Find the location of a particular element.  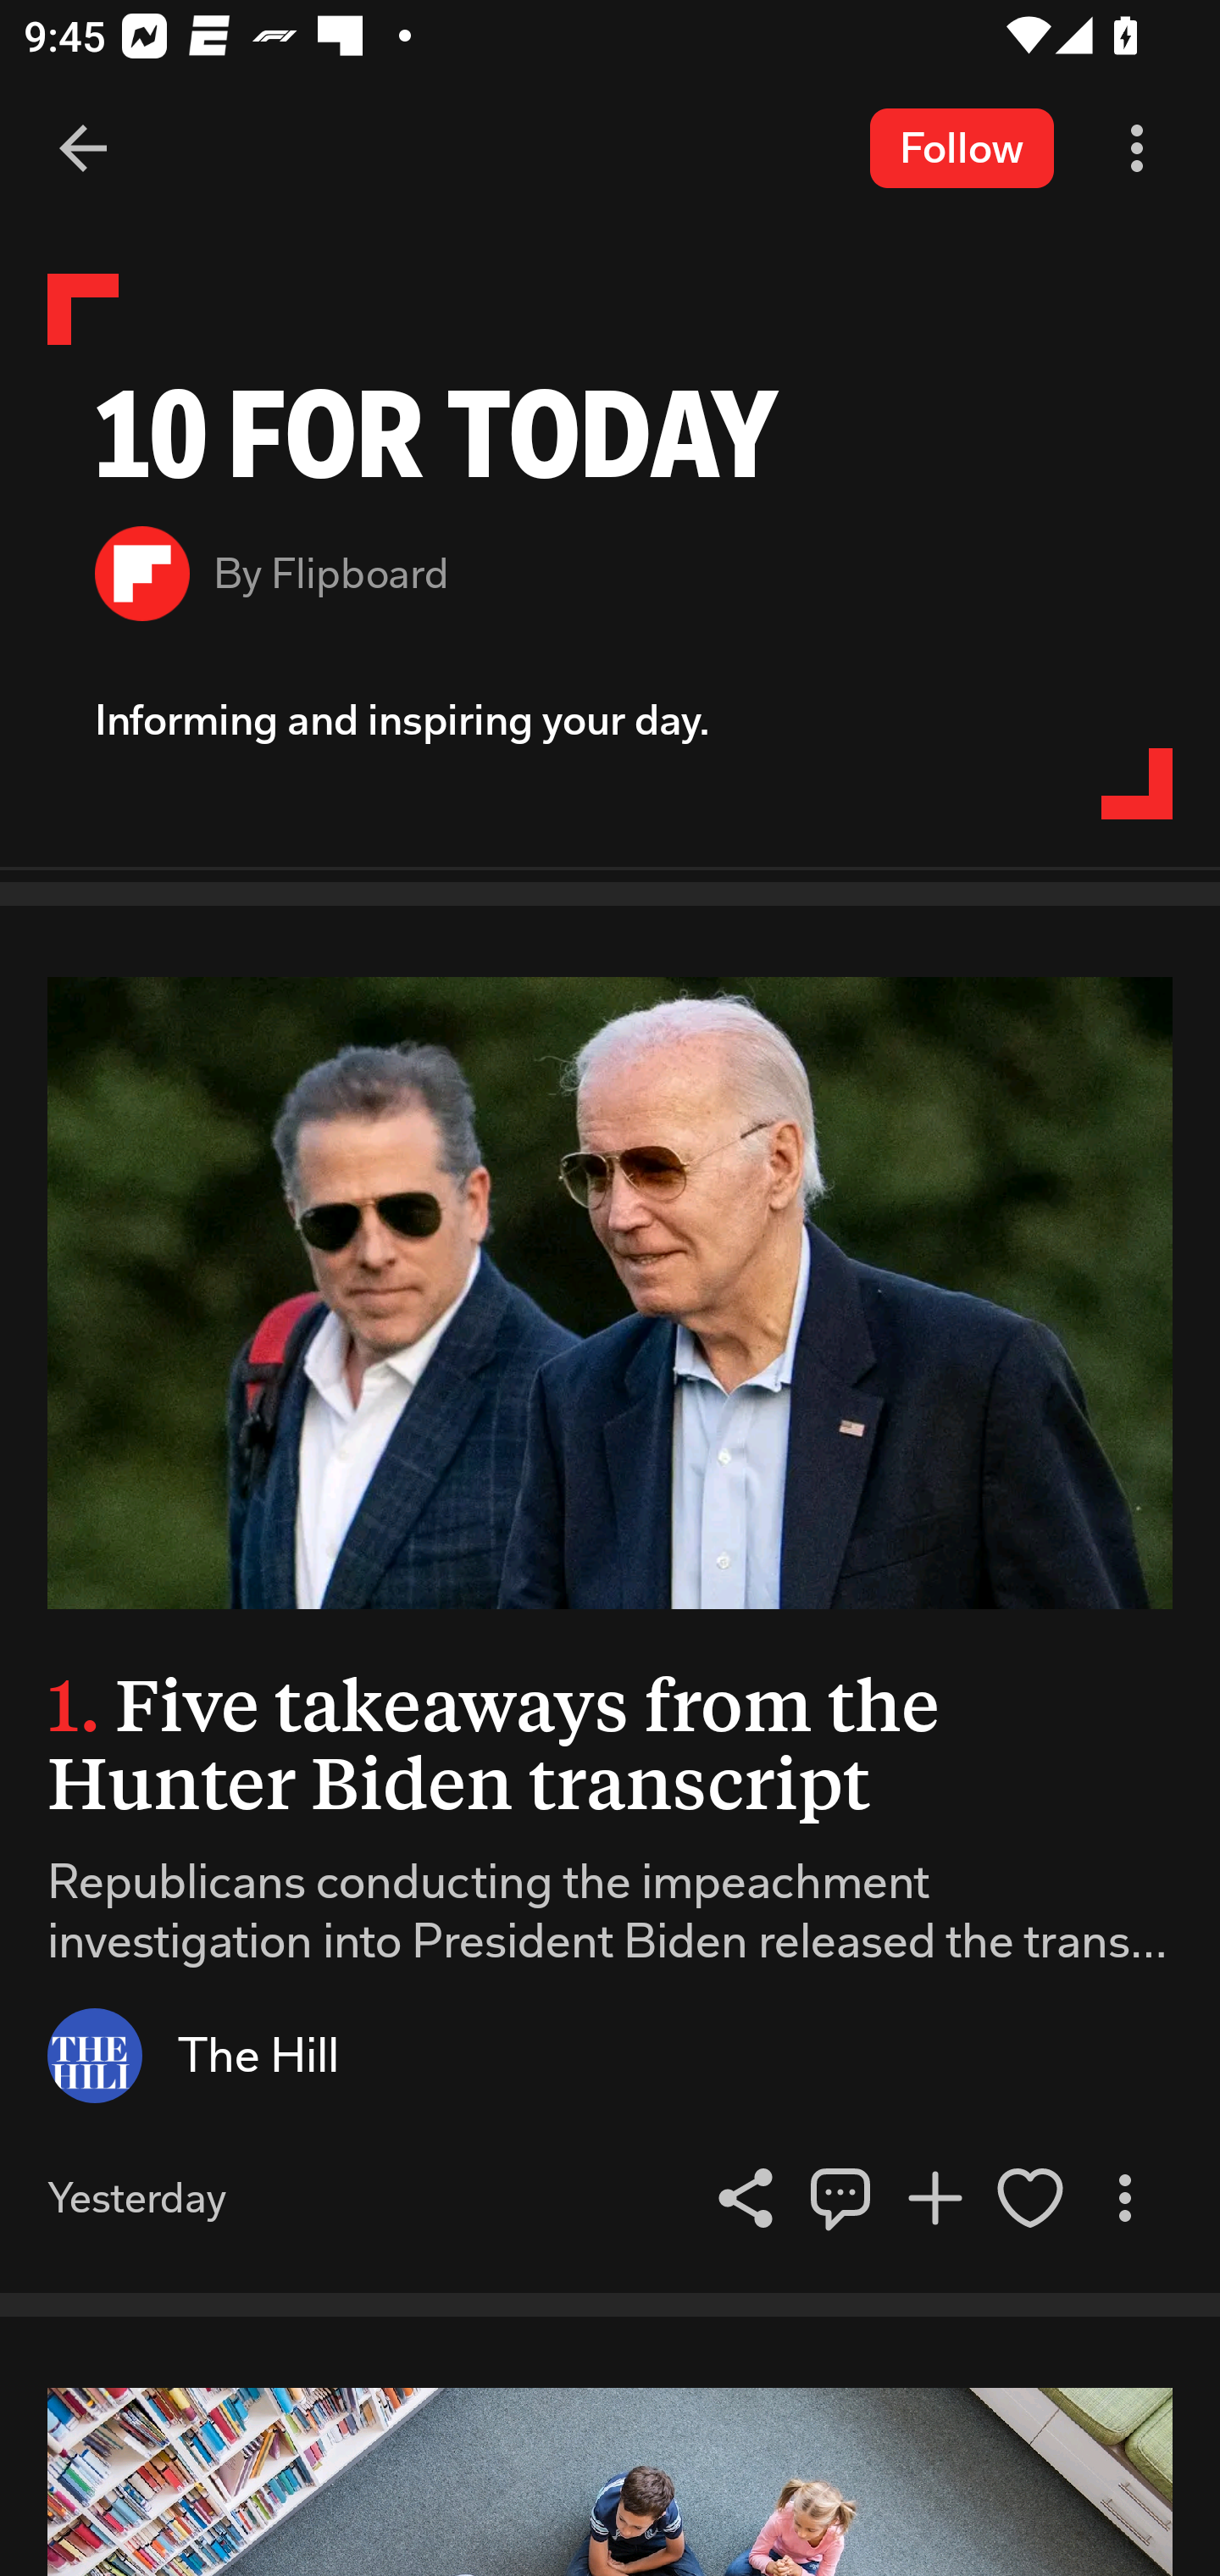

Share is located at coordinates (746, 2198).